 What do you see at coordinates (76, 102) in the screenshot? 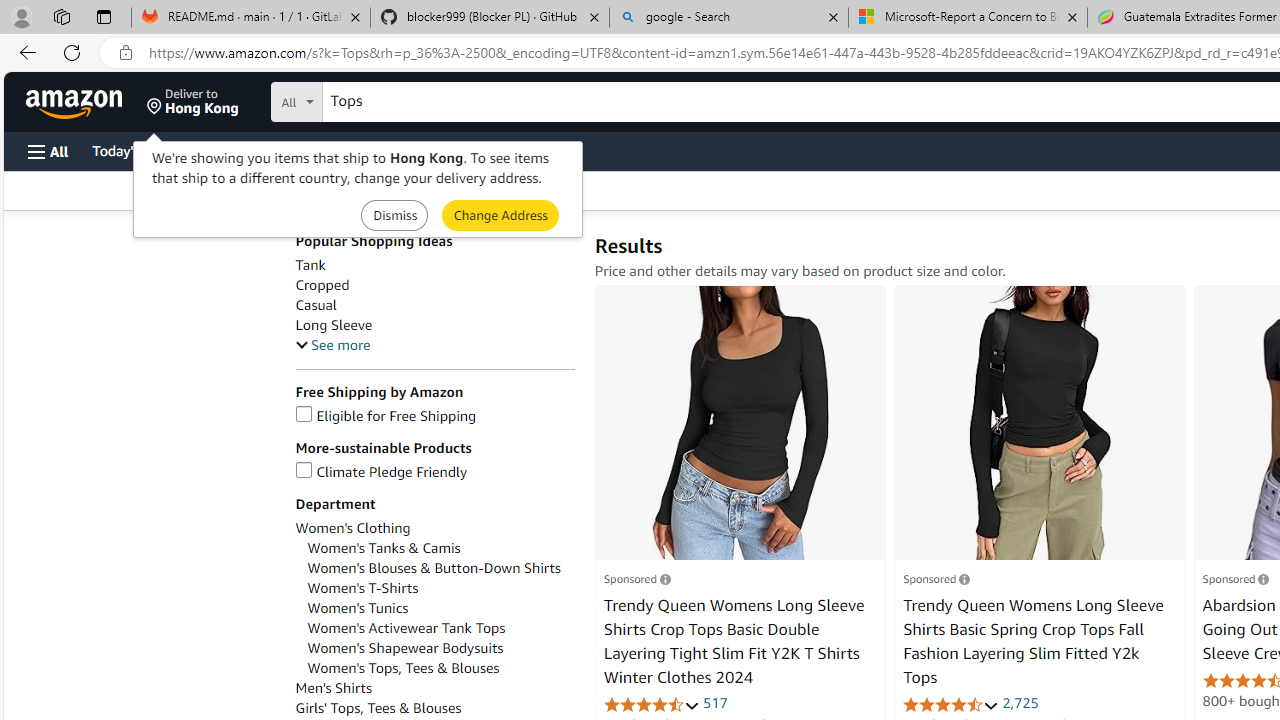
I see `Amazon` at bounding box center [76, 102].